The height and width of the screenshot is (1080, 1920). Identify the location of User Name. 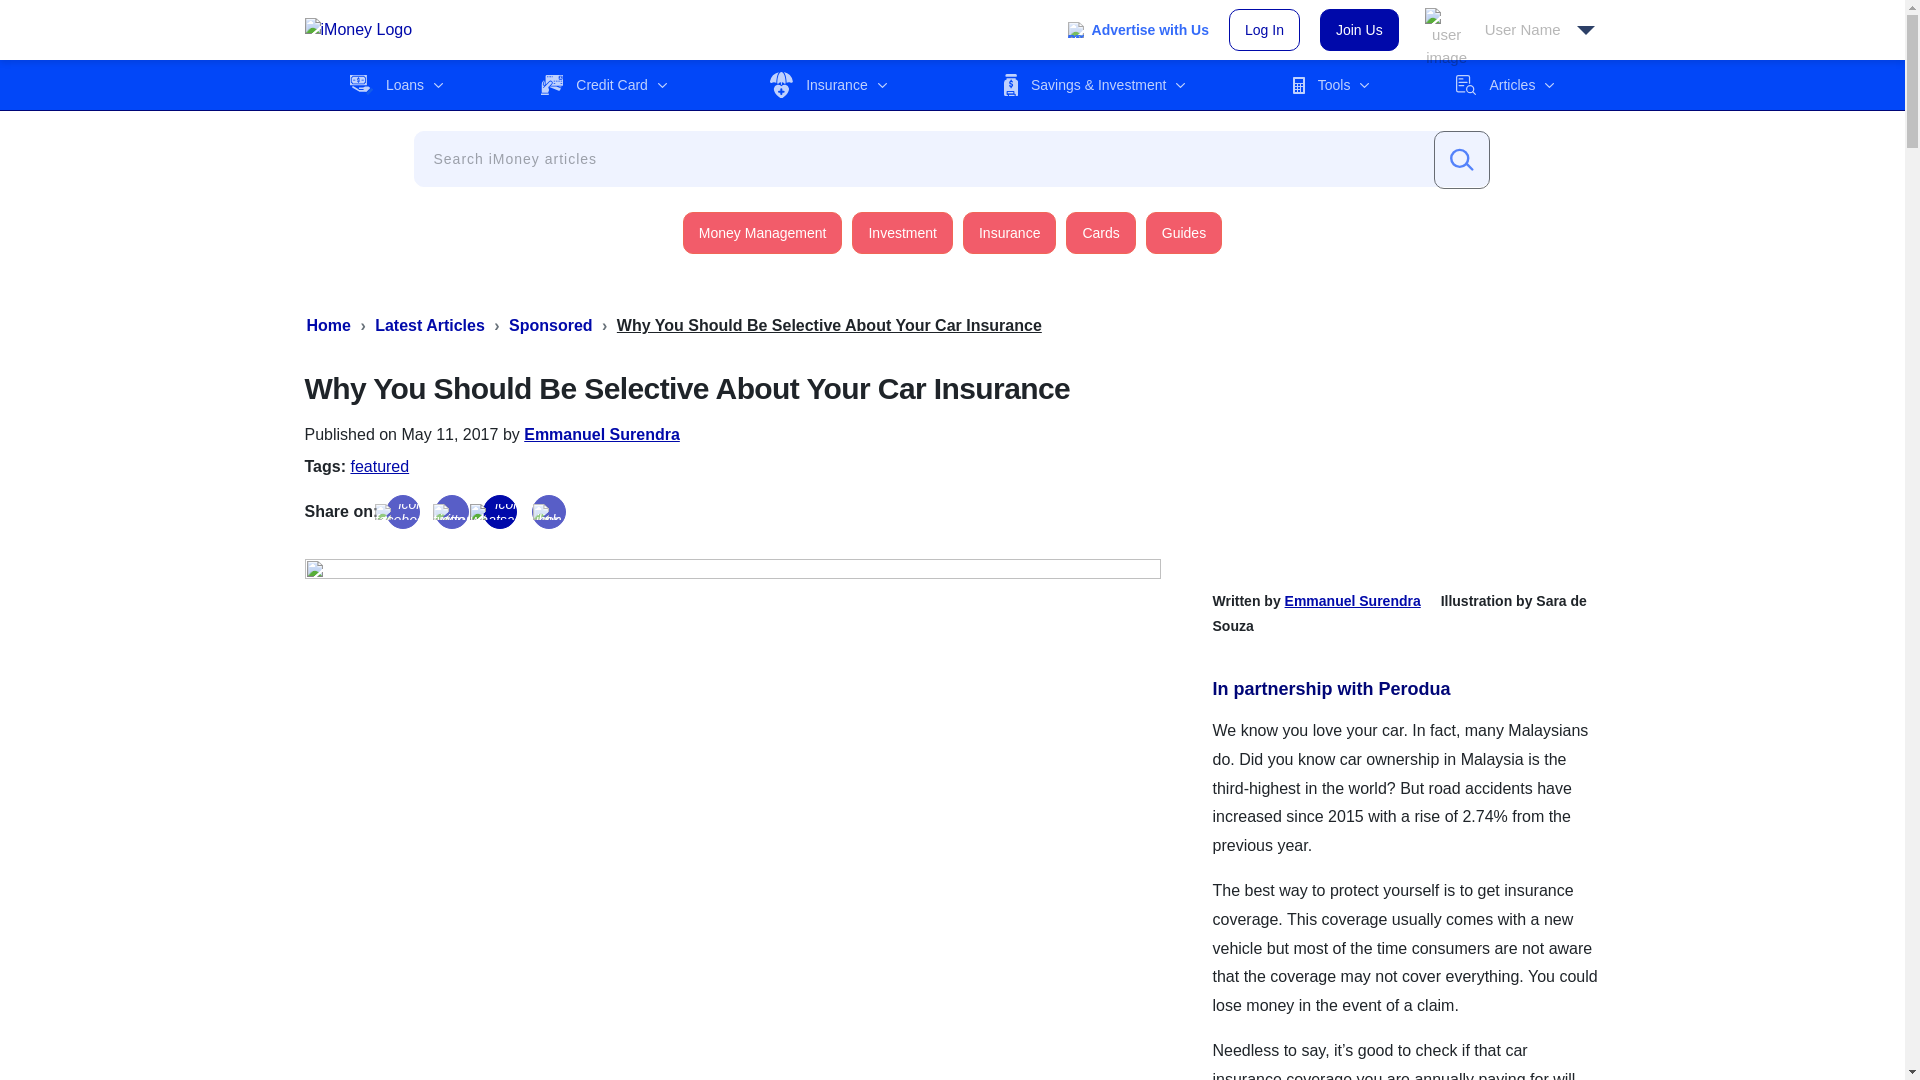
(1510, 30).